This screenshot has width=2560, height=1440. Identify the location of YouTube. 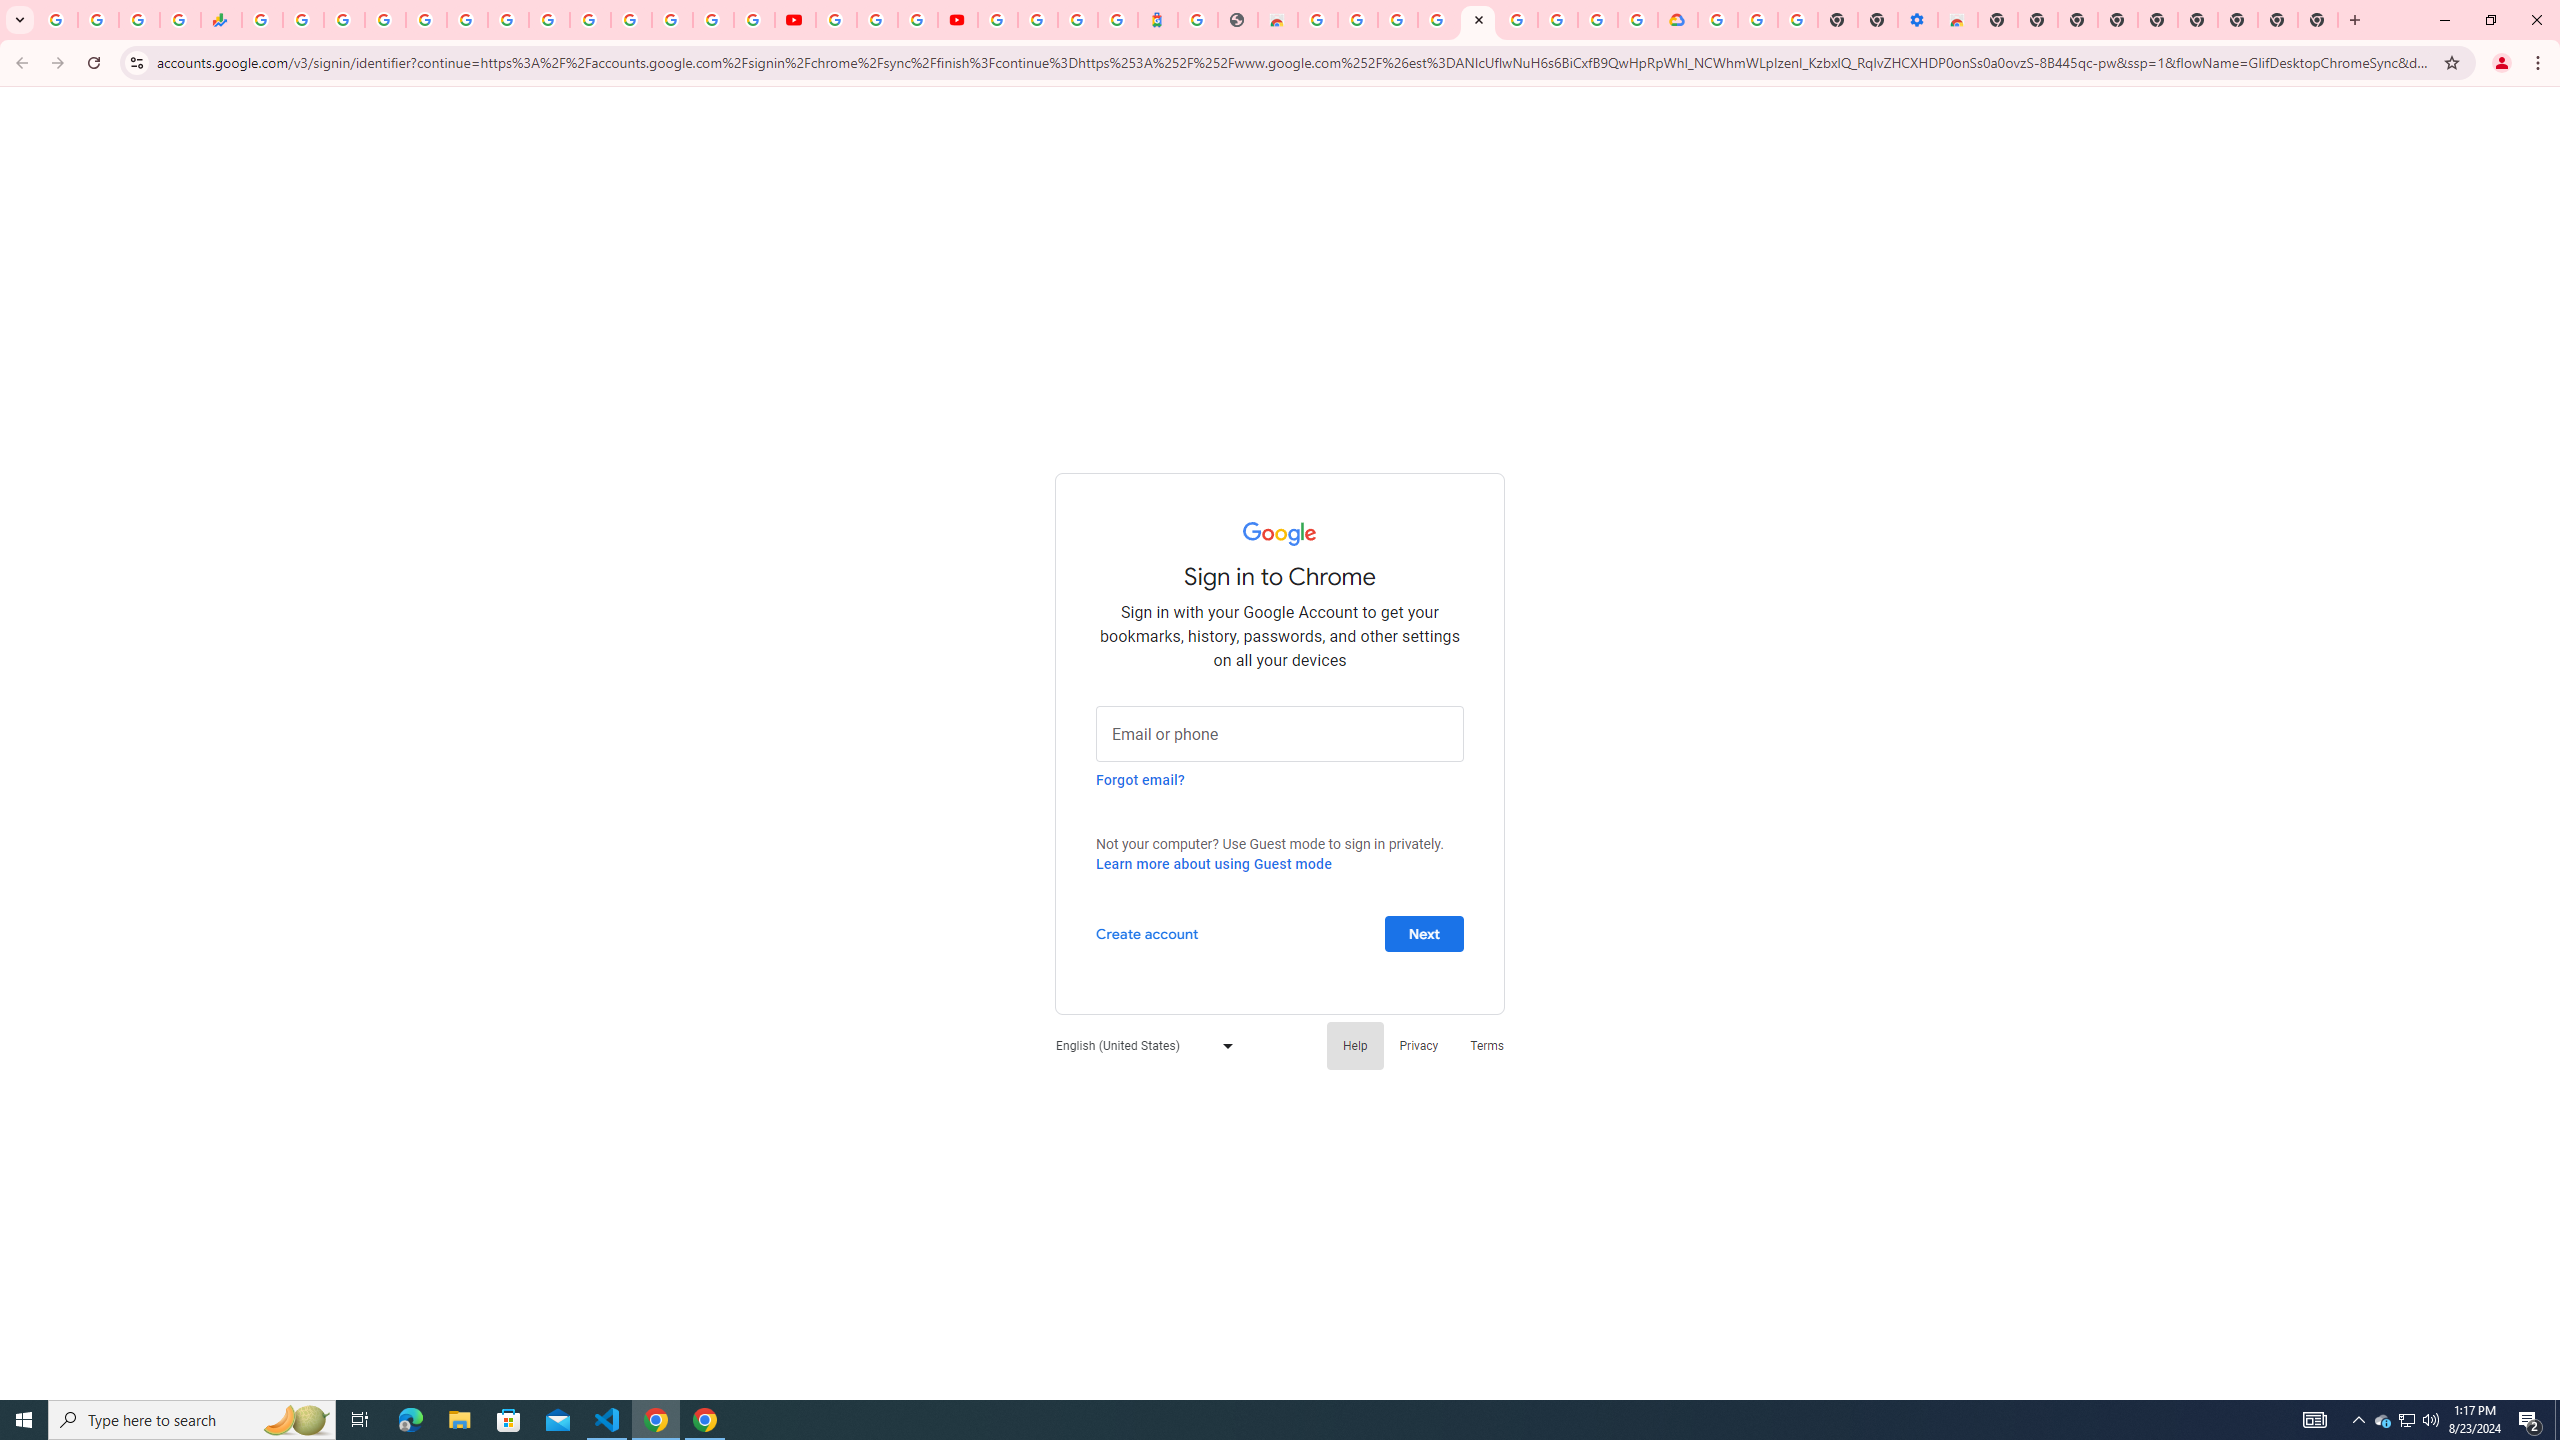
(548, 20).